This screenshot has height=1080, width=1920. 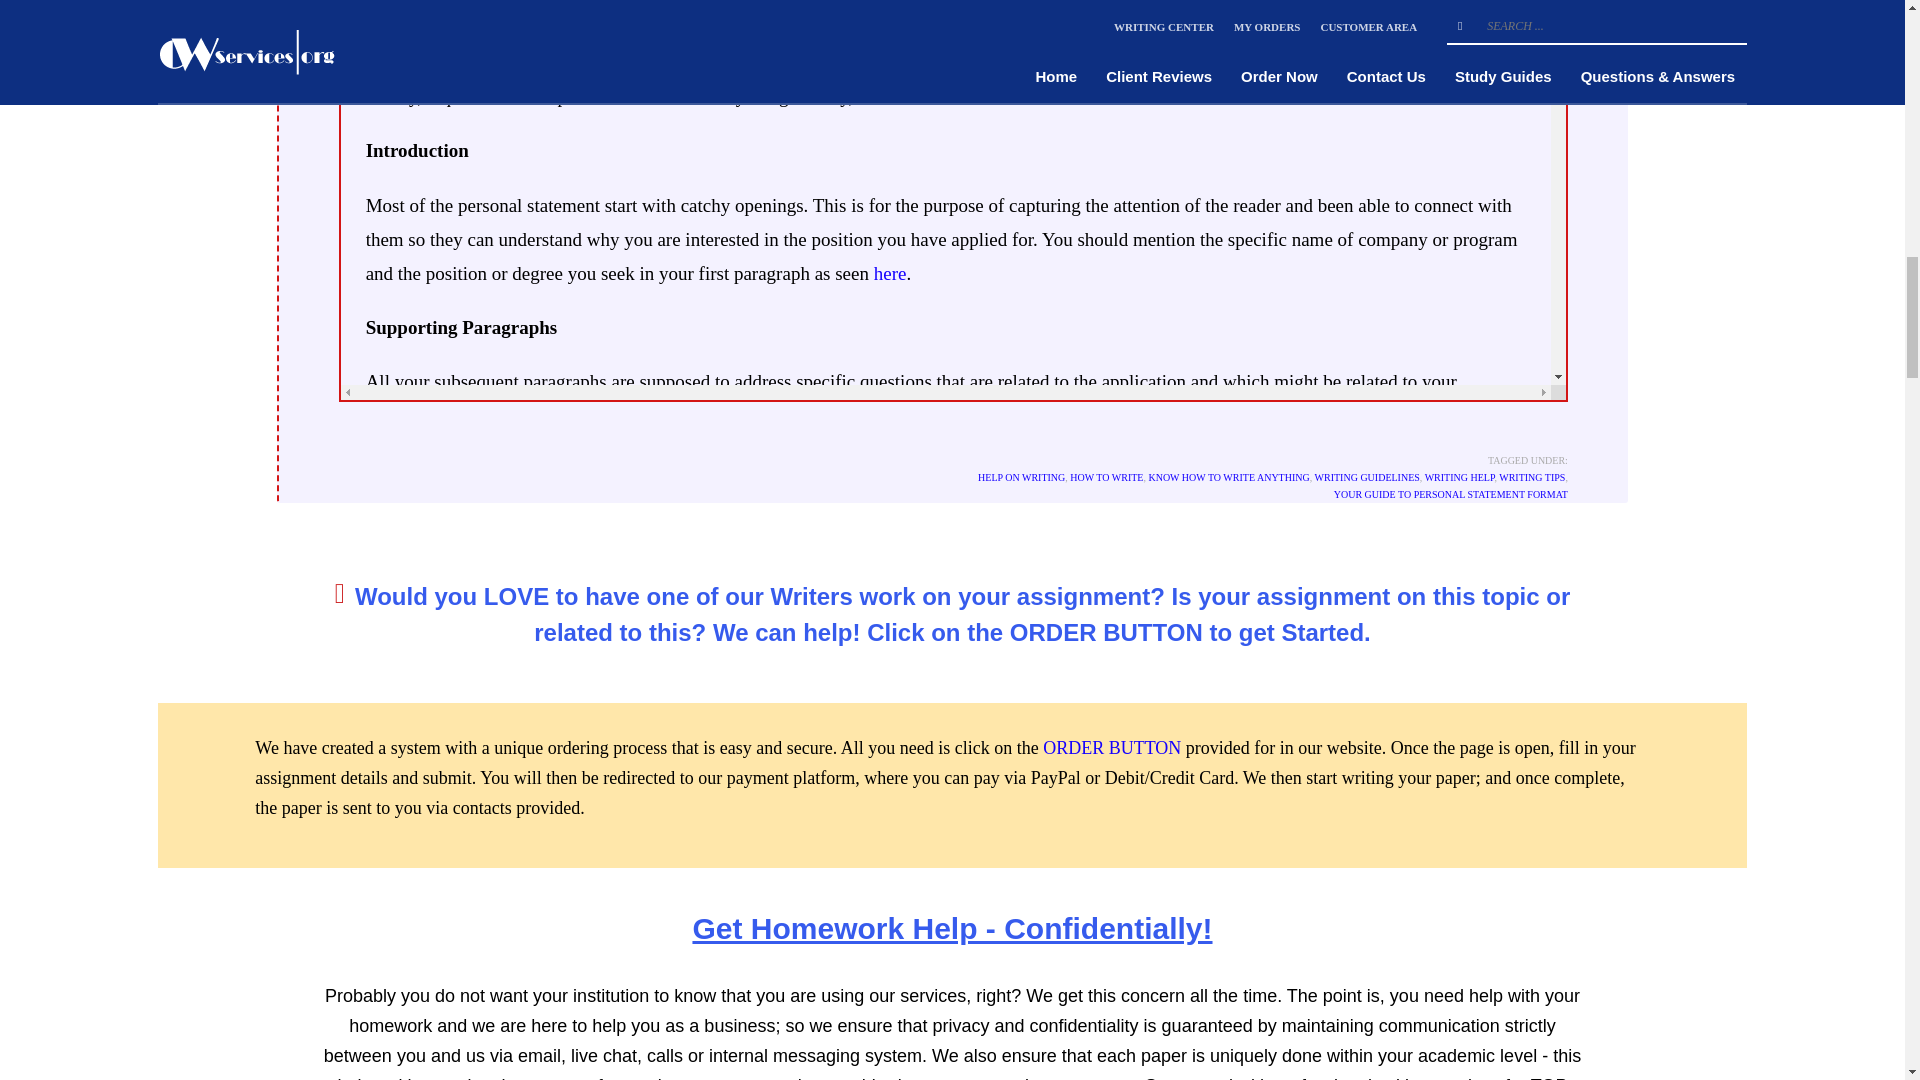 What do you see at coordinates (1532, 476) in the screenshot?
I see `WRITING TIPS` at bounding box center [1532, 476].